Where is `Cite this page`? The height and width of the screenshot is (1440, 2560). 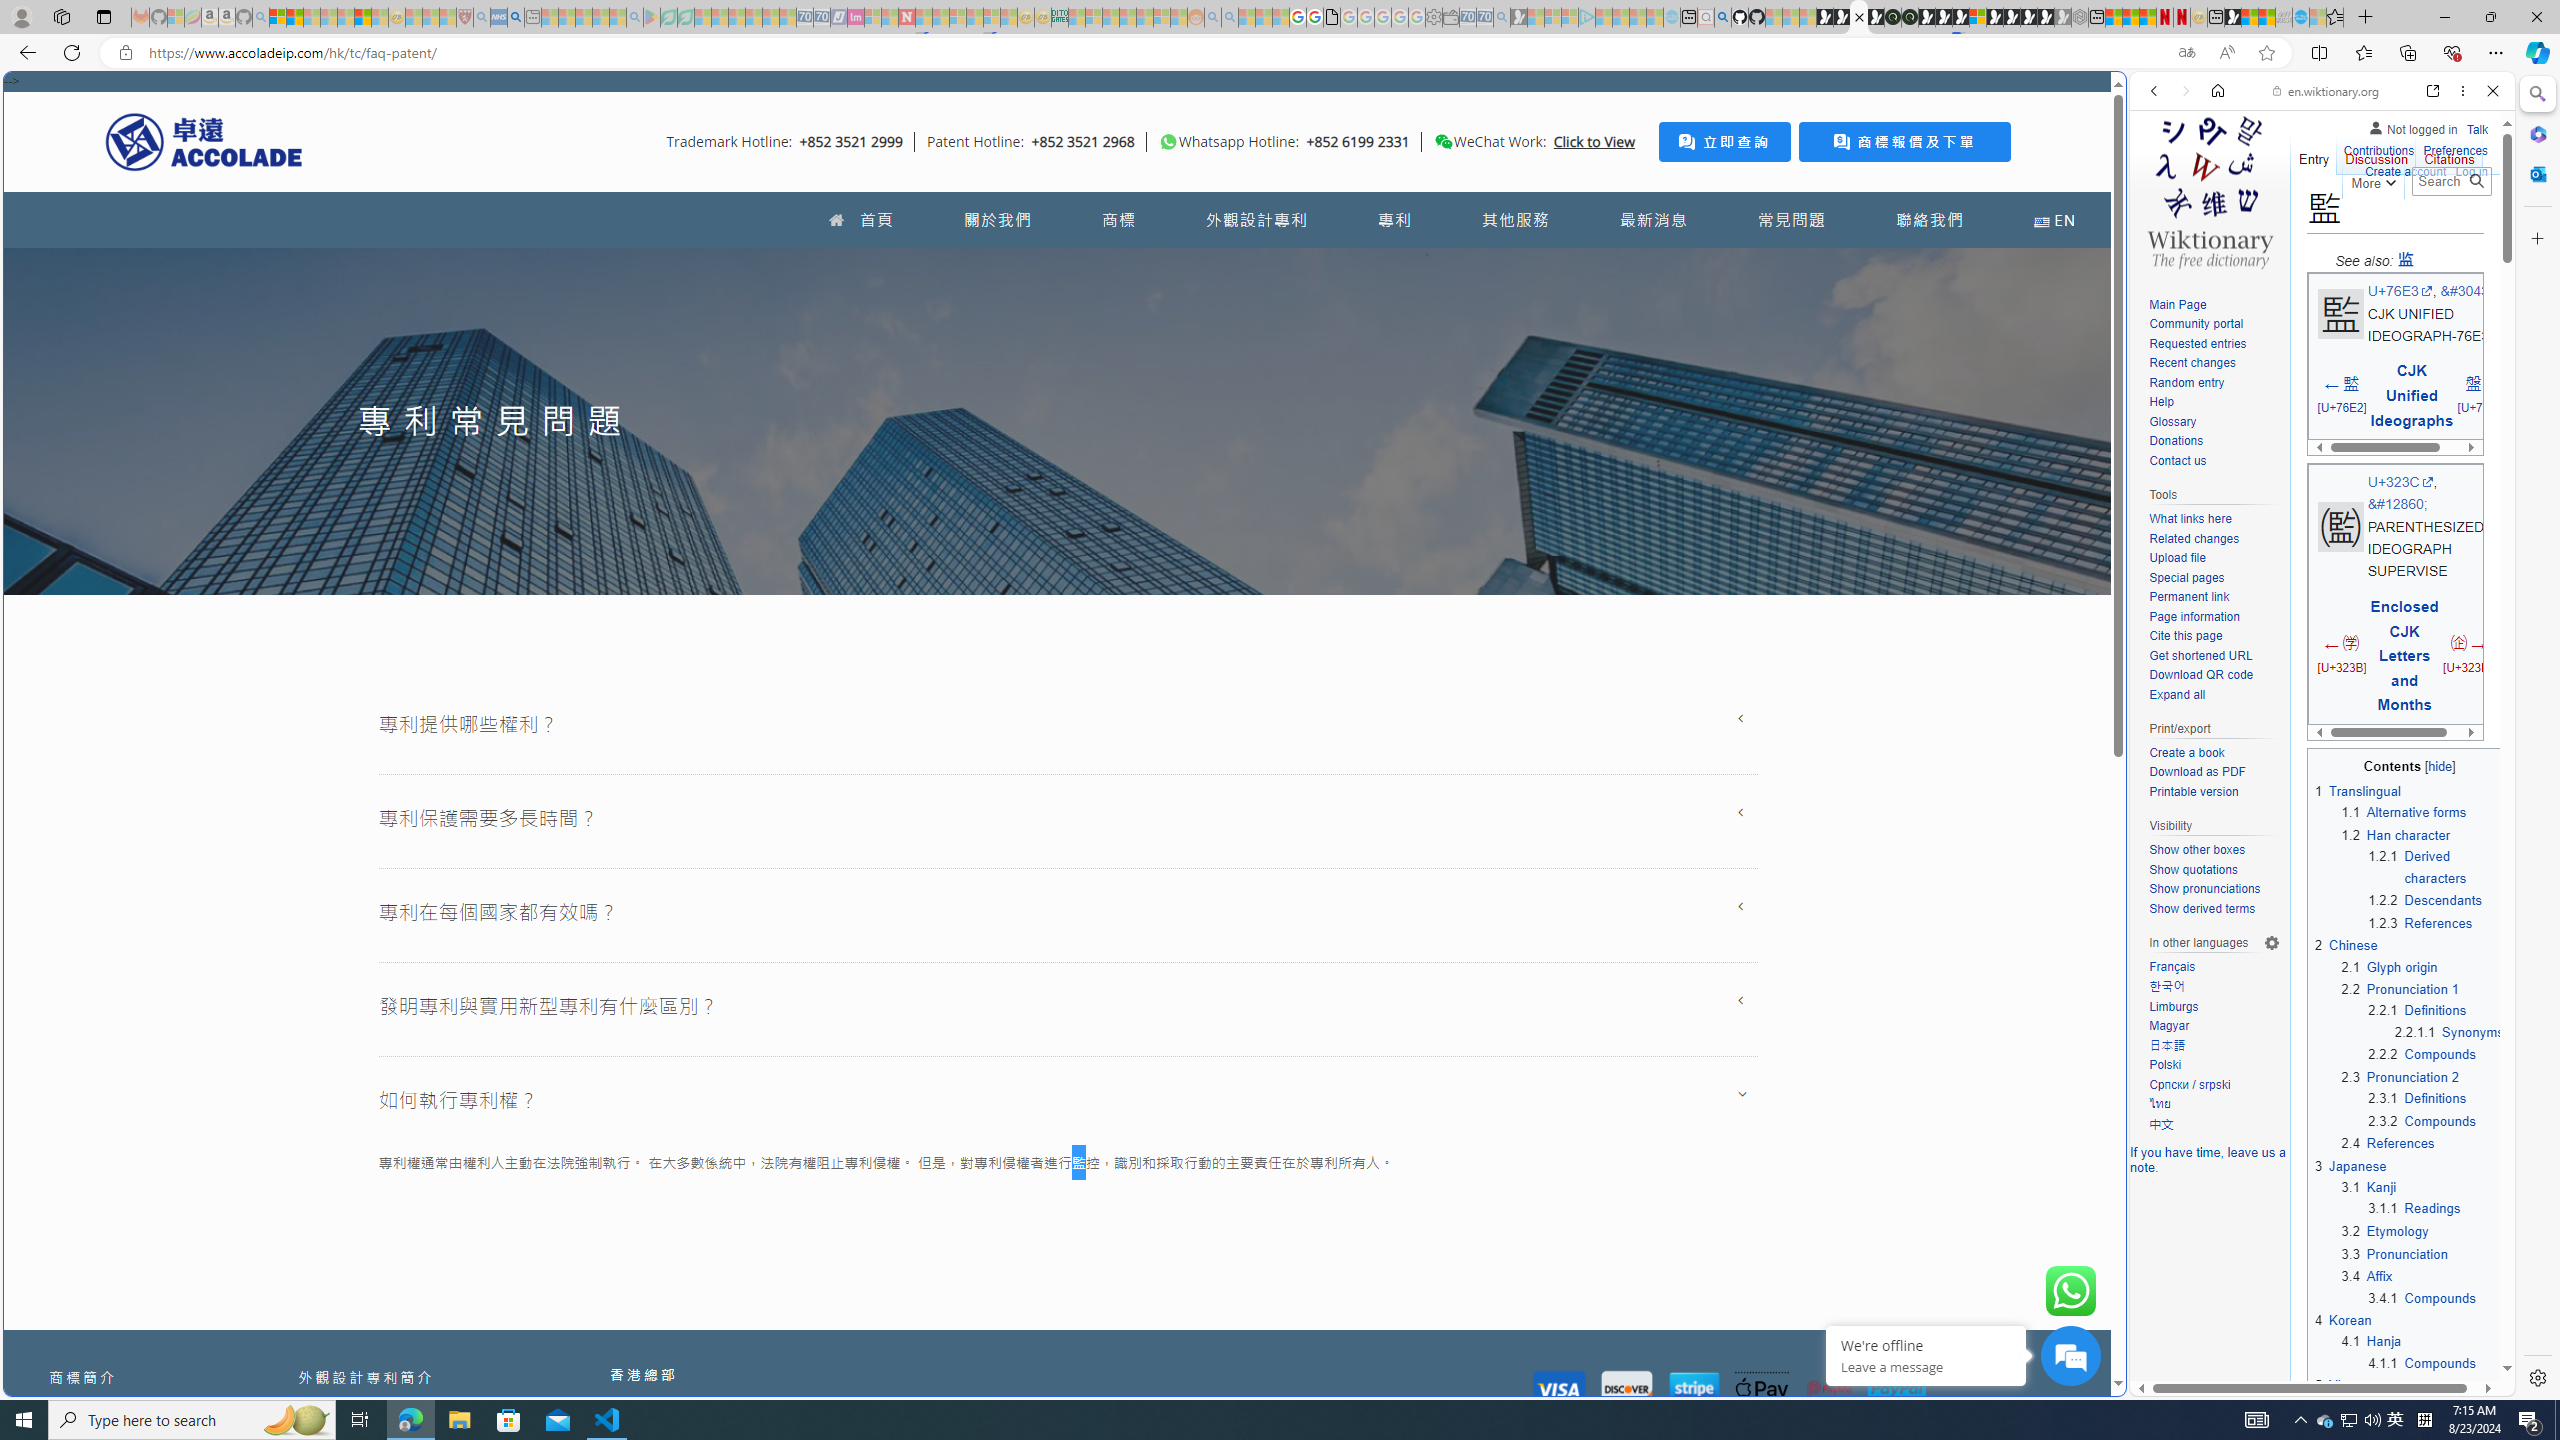 Cite this page is located at coordinates (2184, 636).